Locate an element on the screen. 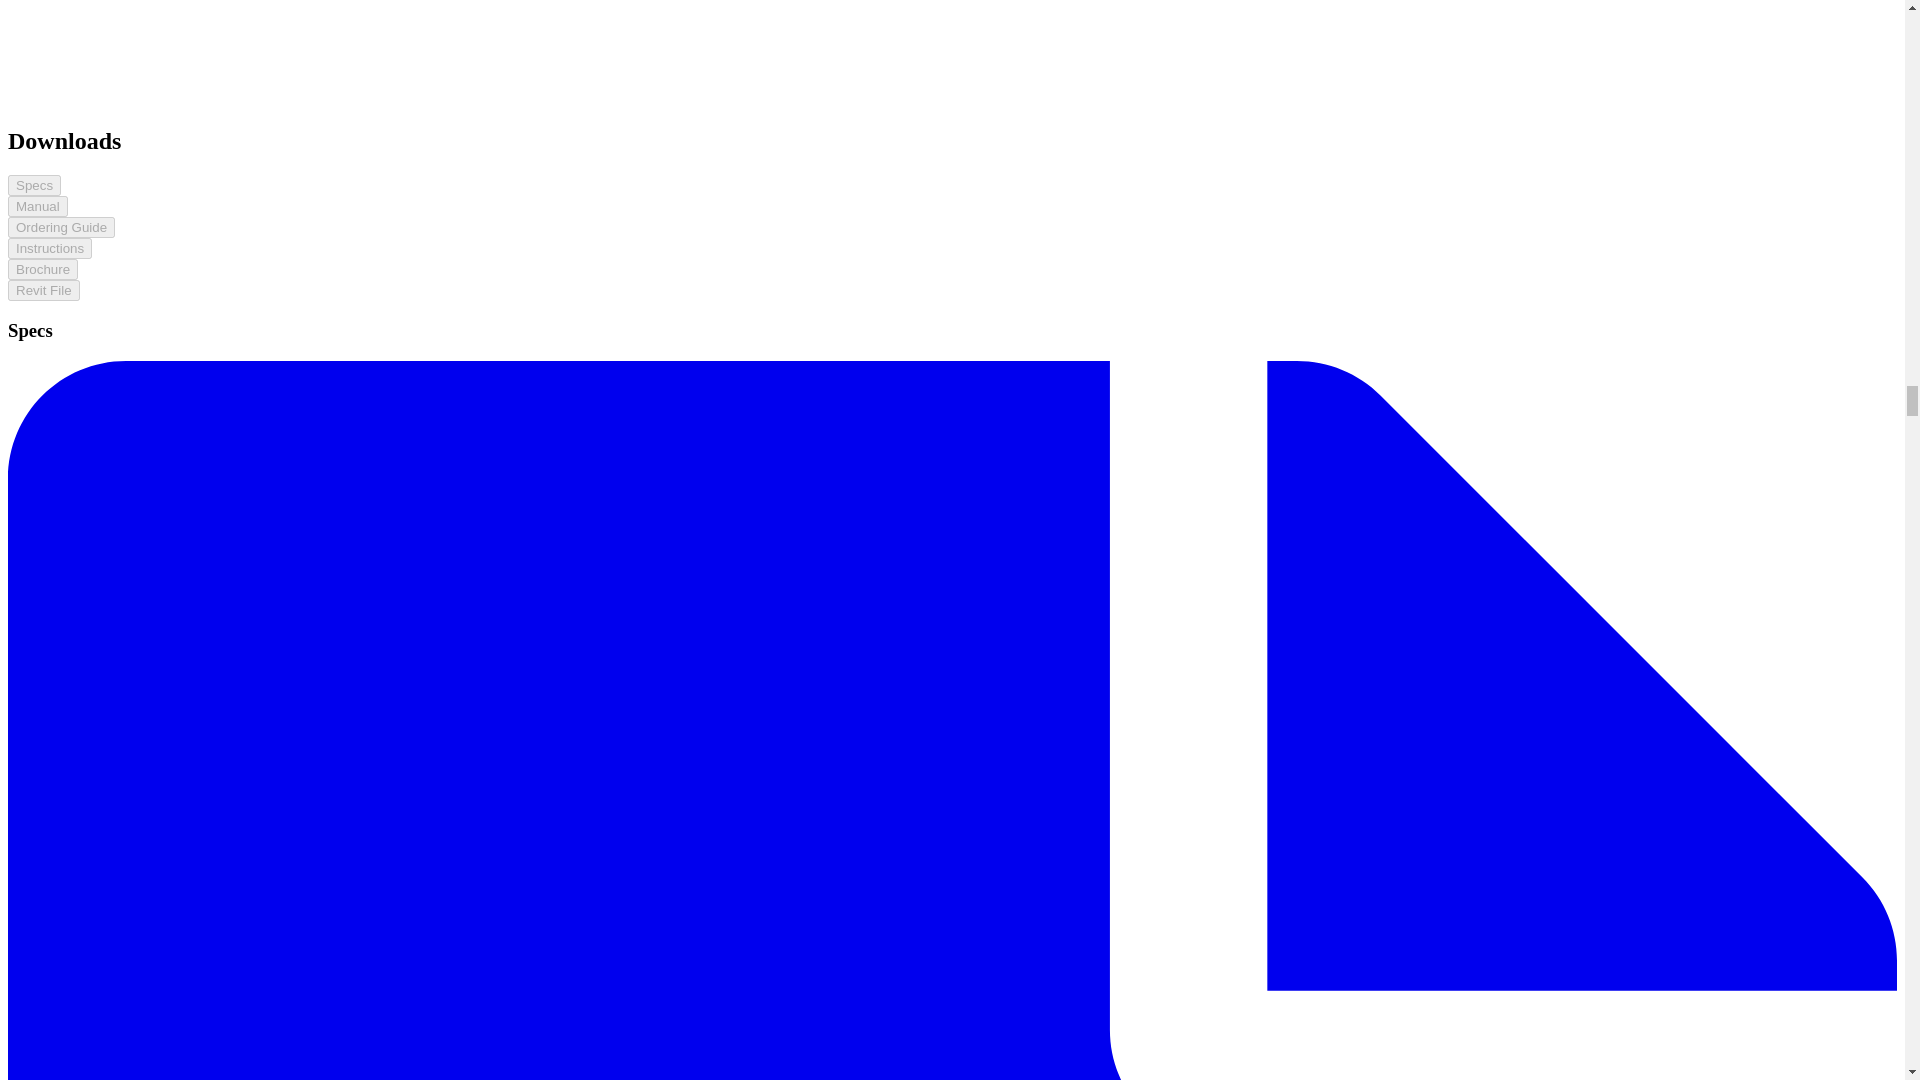 This screenshot has width=1920, height=1080. Brochure is located at coordinates (42, 269).